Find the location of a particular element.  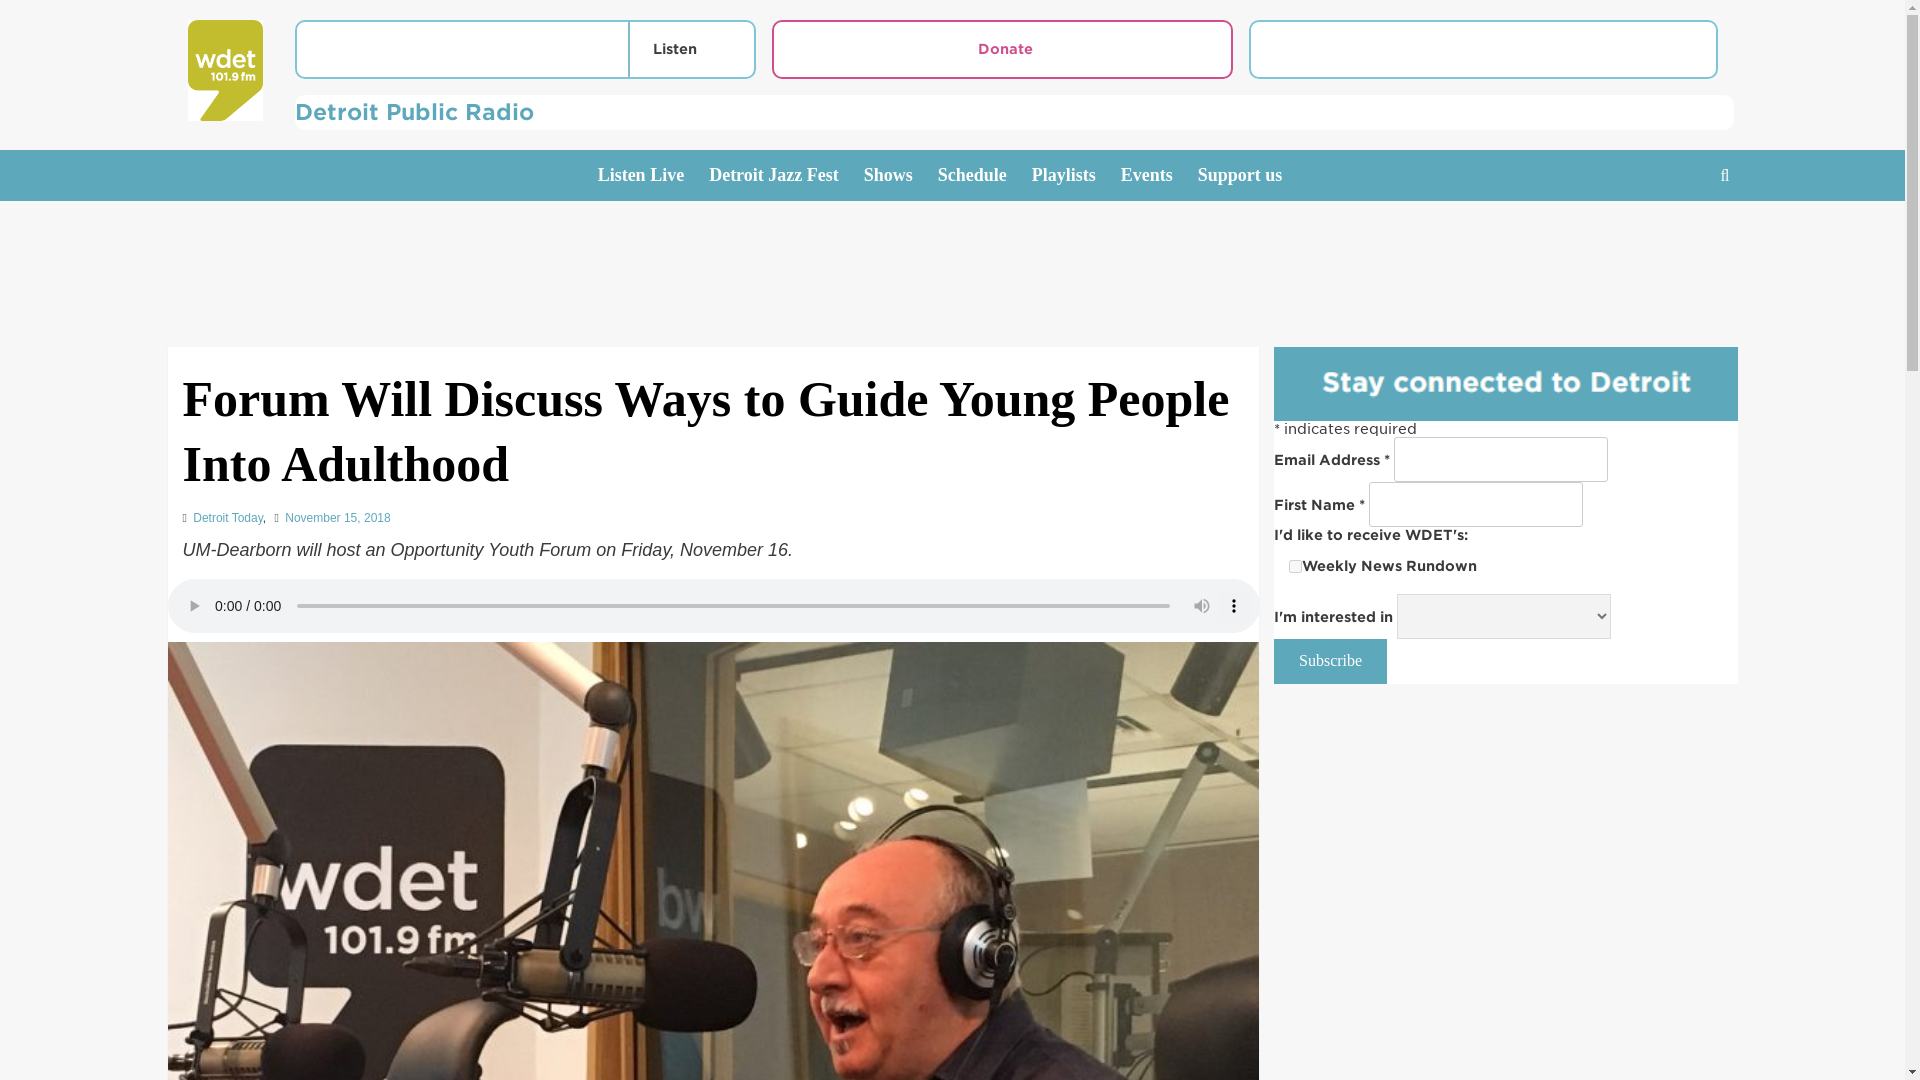

Support us is located at coordinates (1252, 175).